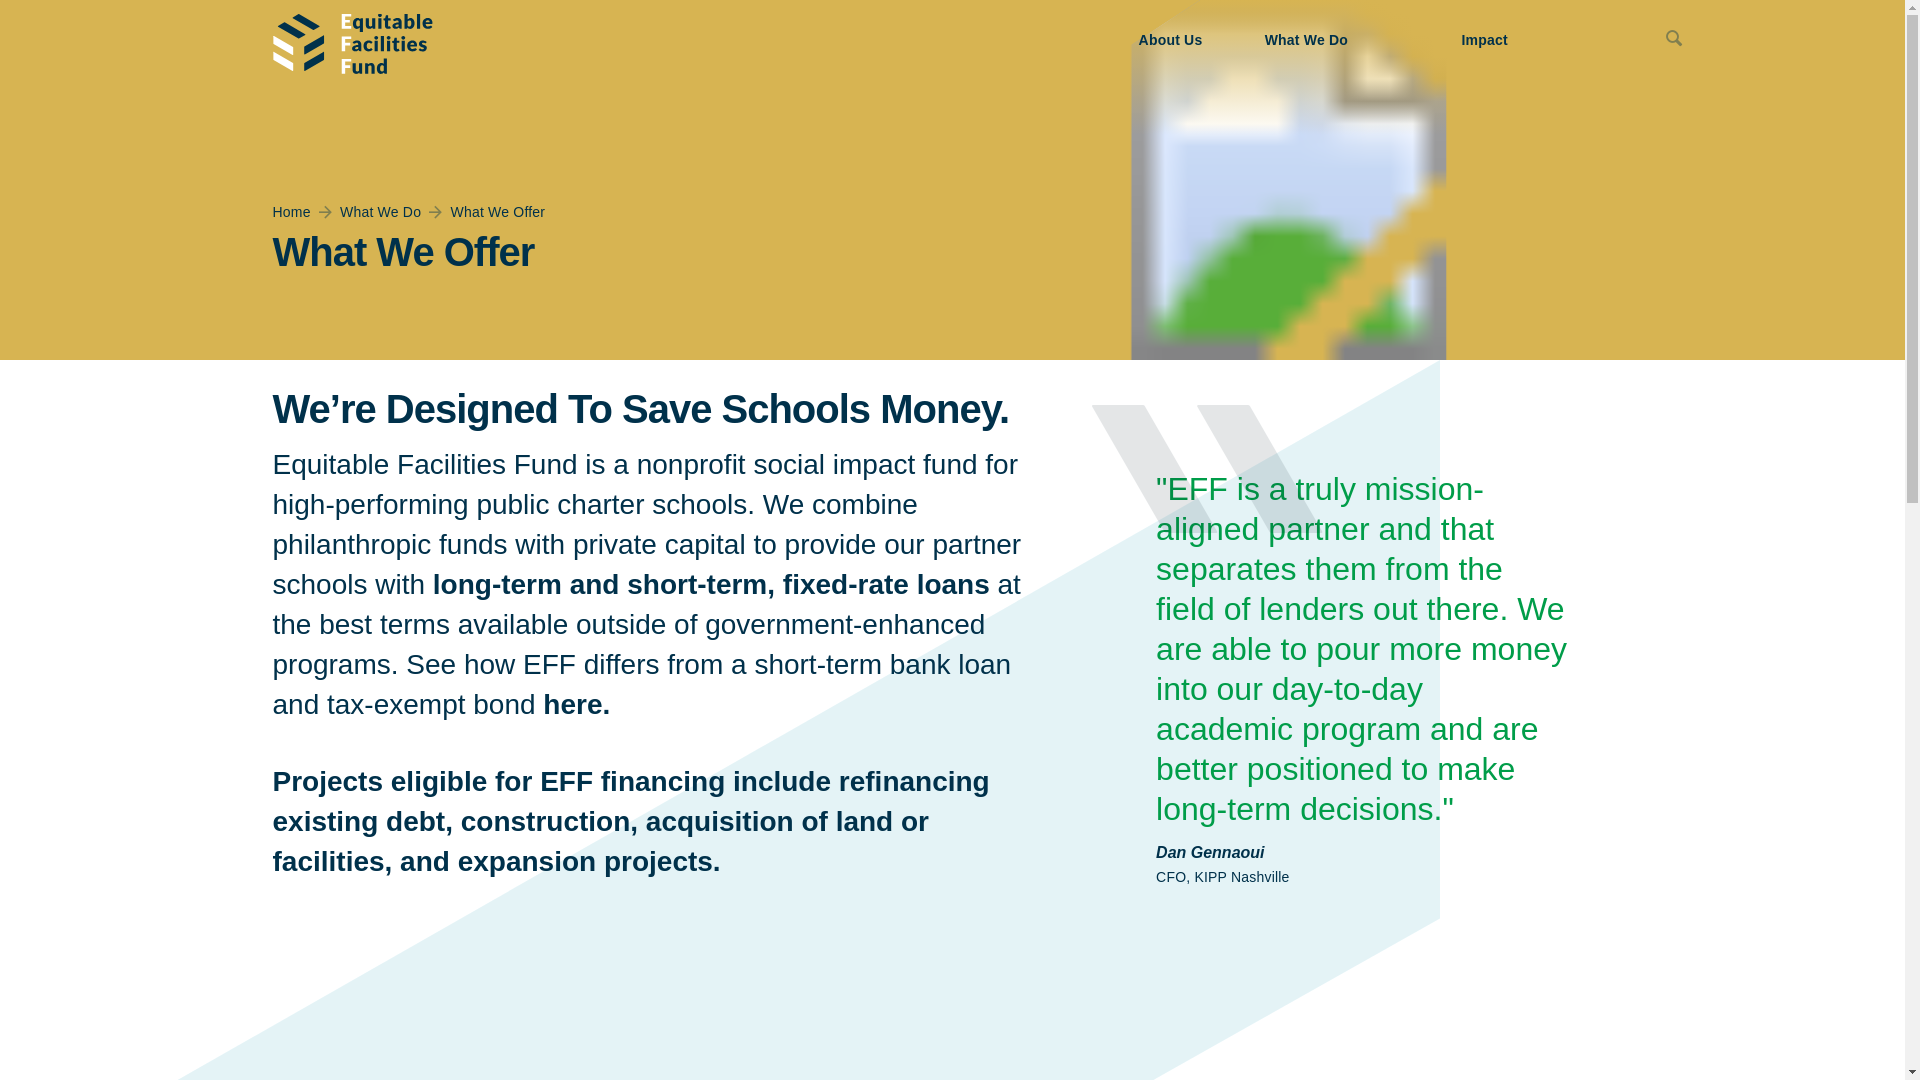 This screenshot has width=1920, height=1080. Describe the element at coordinates (380, 212) in the screenshot. I see `What We Do` at that location.